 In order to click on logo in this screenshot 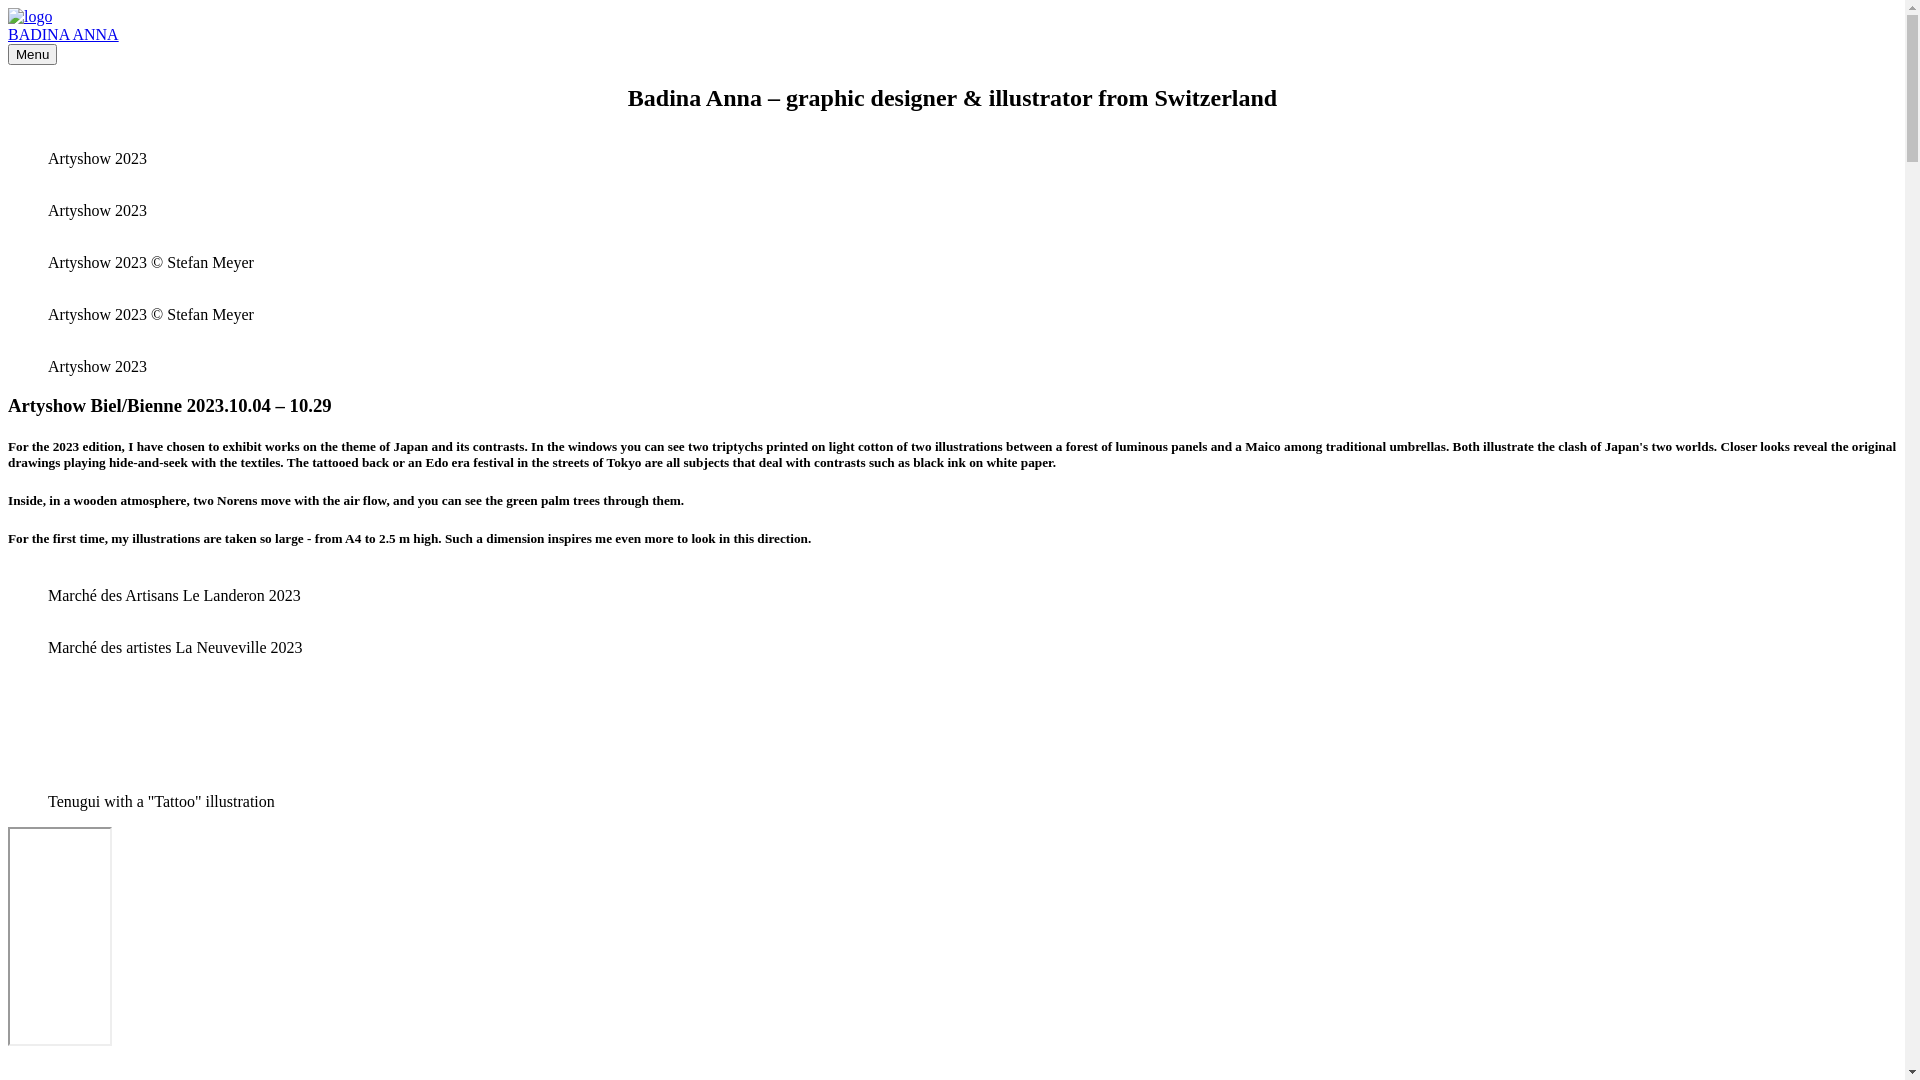, I will do `click(30, 17)`.